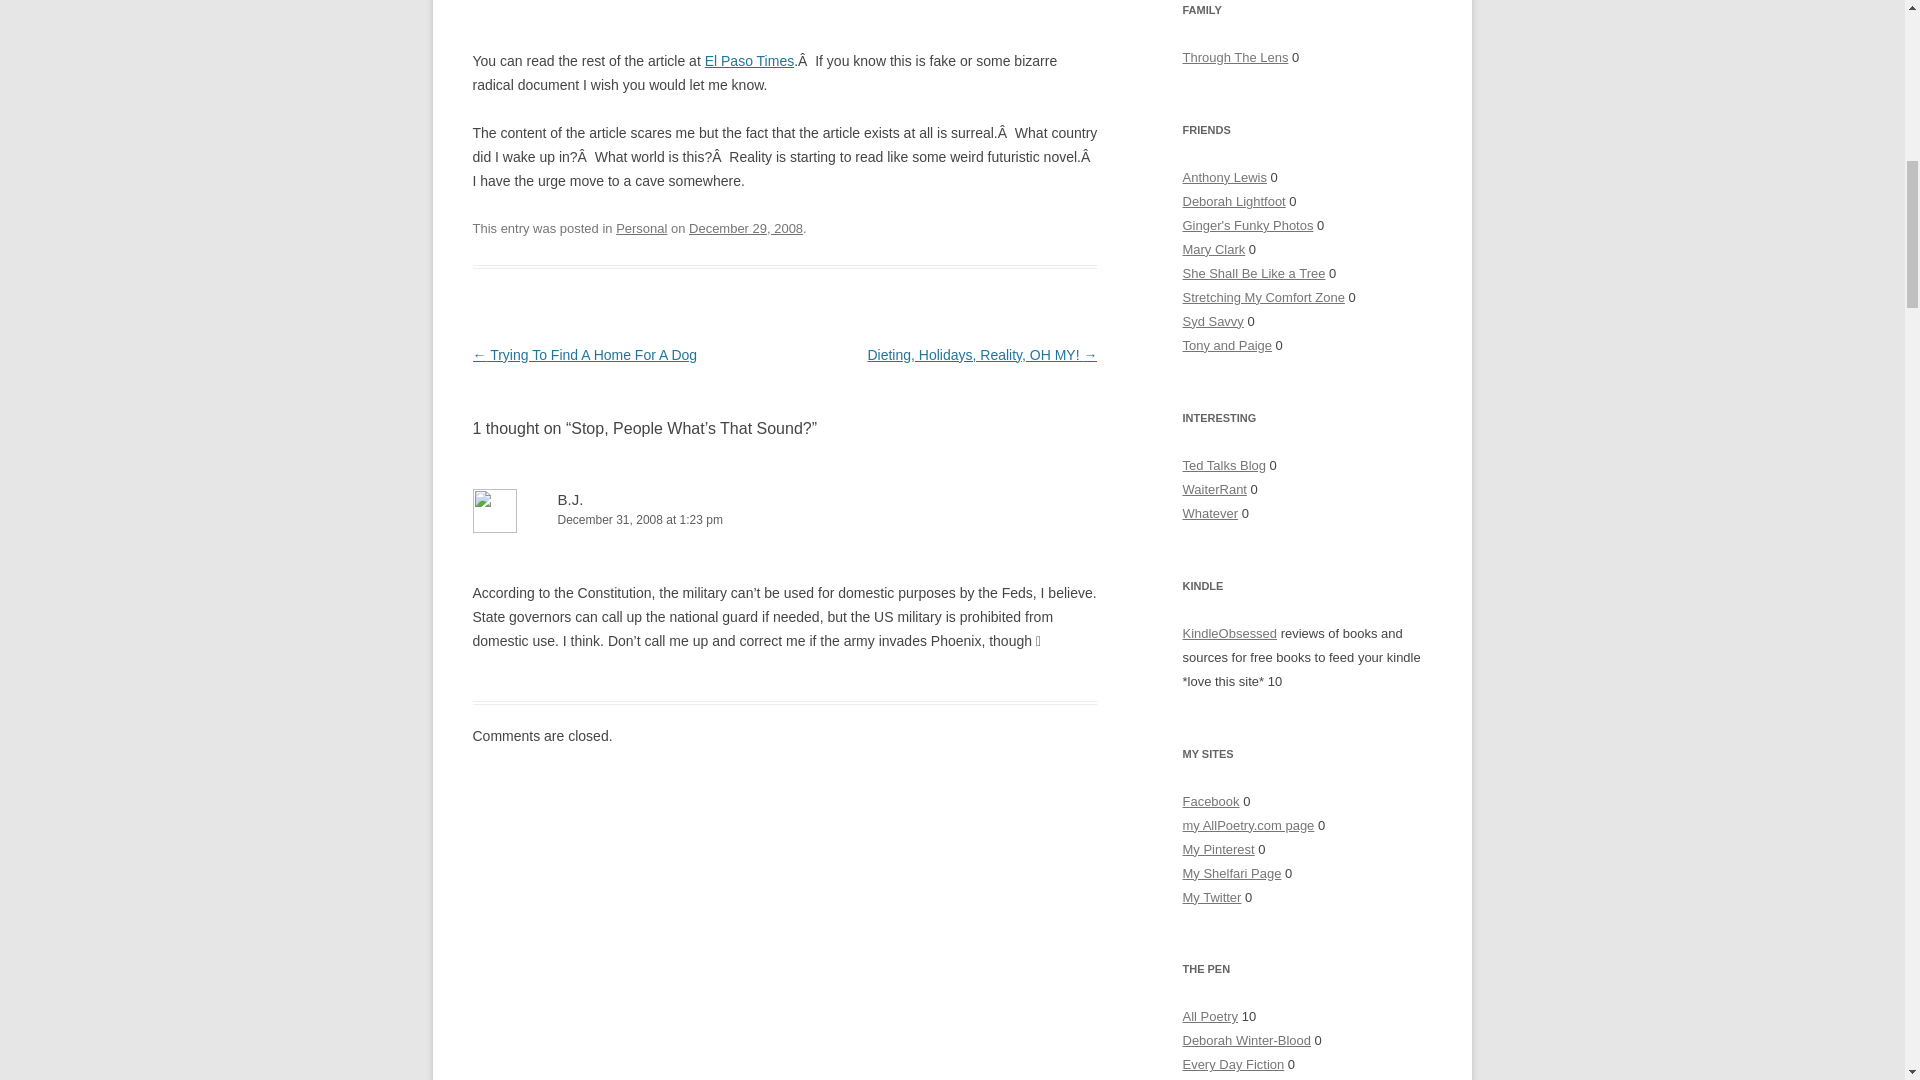 This screenshot has width=1920, height=1080. Describe the element at coordinates (641, 228) in the screenshot. I see `Personal` at that location.